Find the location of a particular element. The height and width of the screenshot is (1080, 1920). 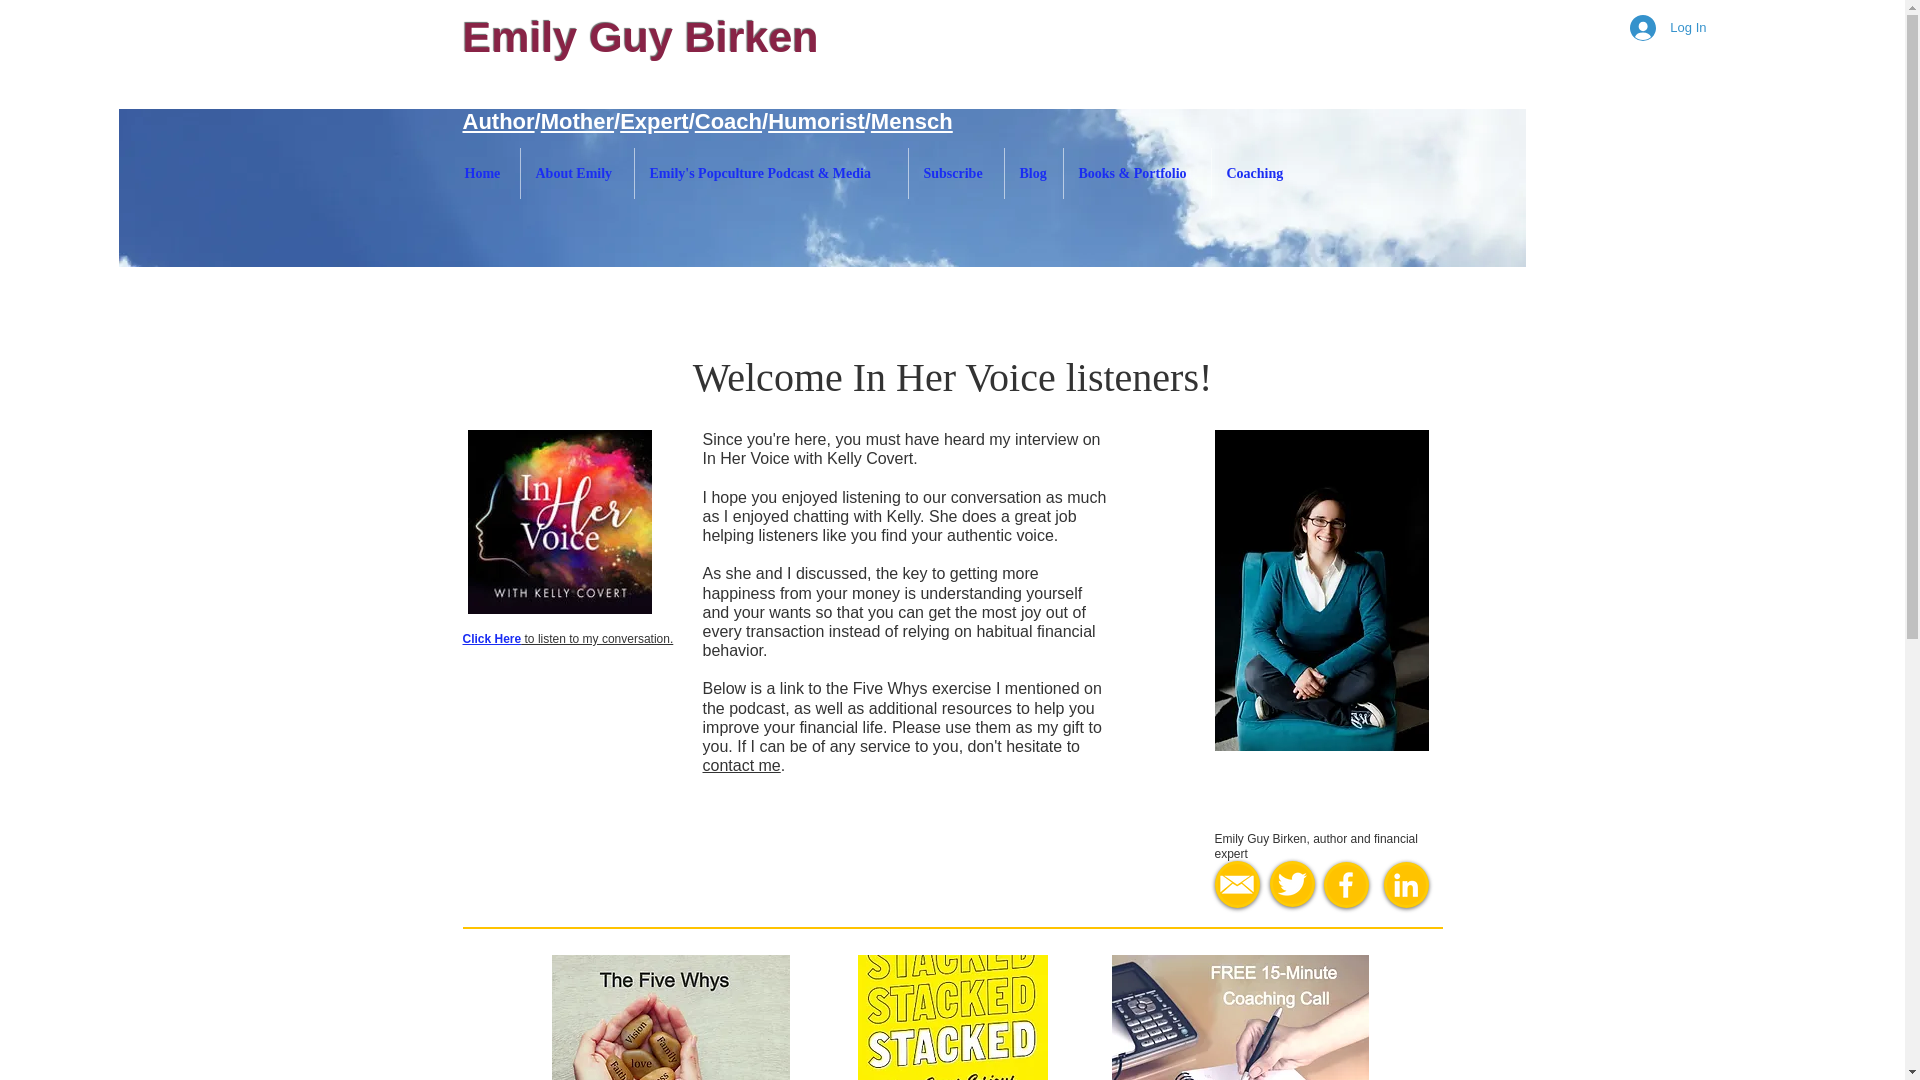

What does money mean to you? is located at coordinates (670, 1017).